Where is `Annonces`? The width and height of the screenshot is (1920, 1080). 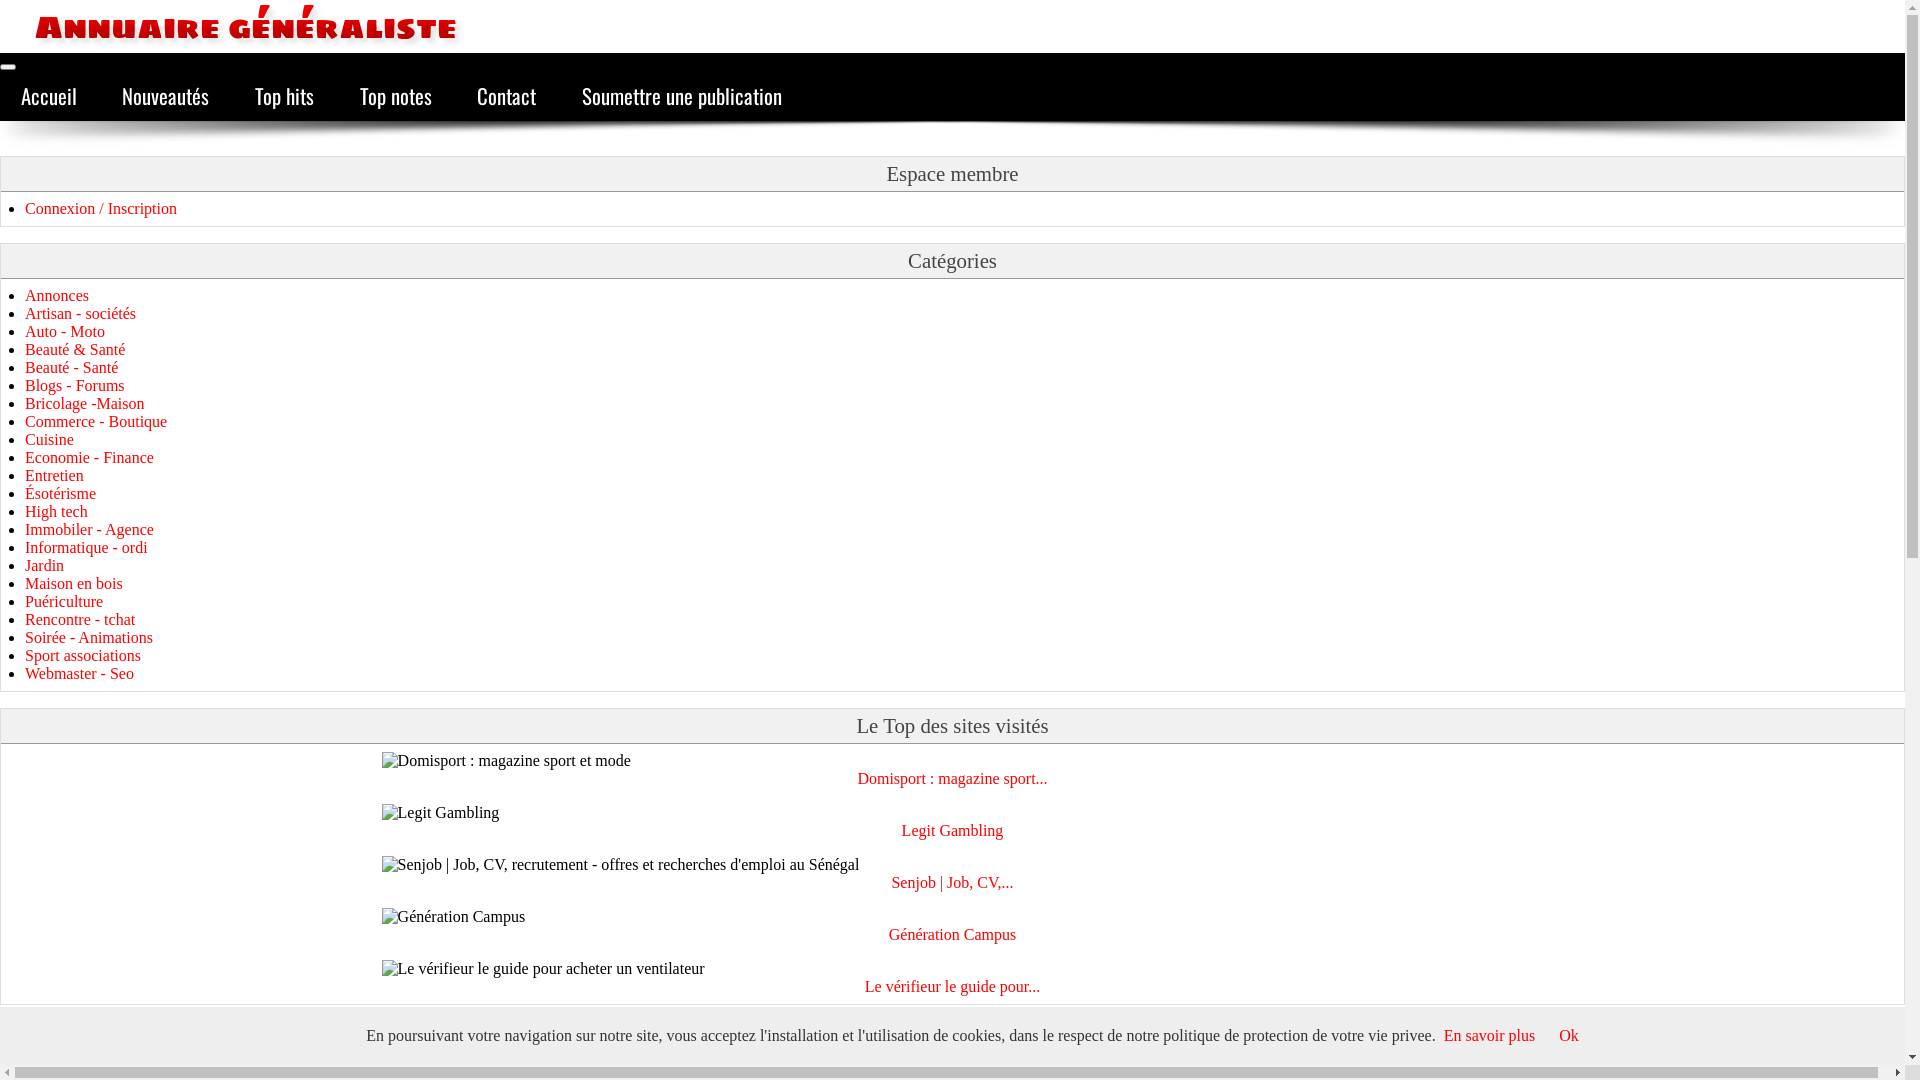 Annonces is located at coordinates (57, 296).